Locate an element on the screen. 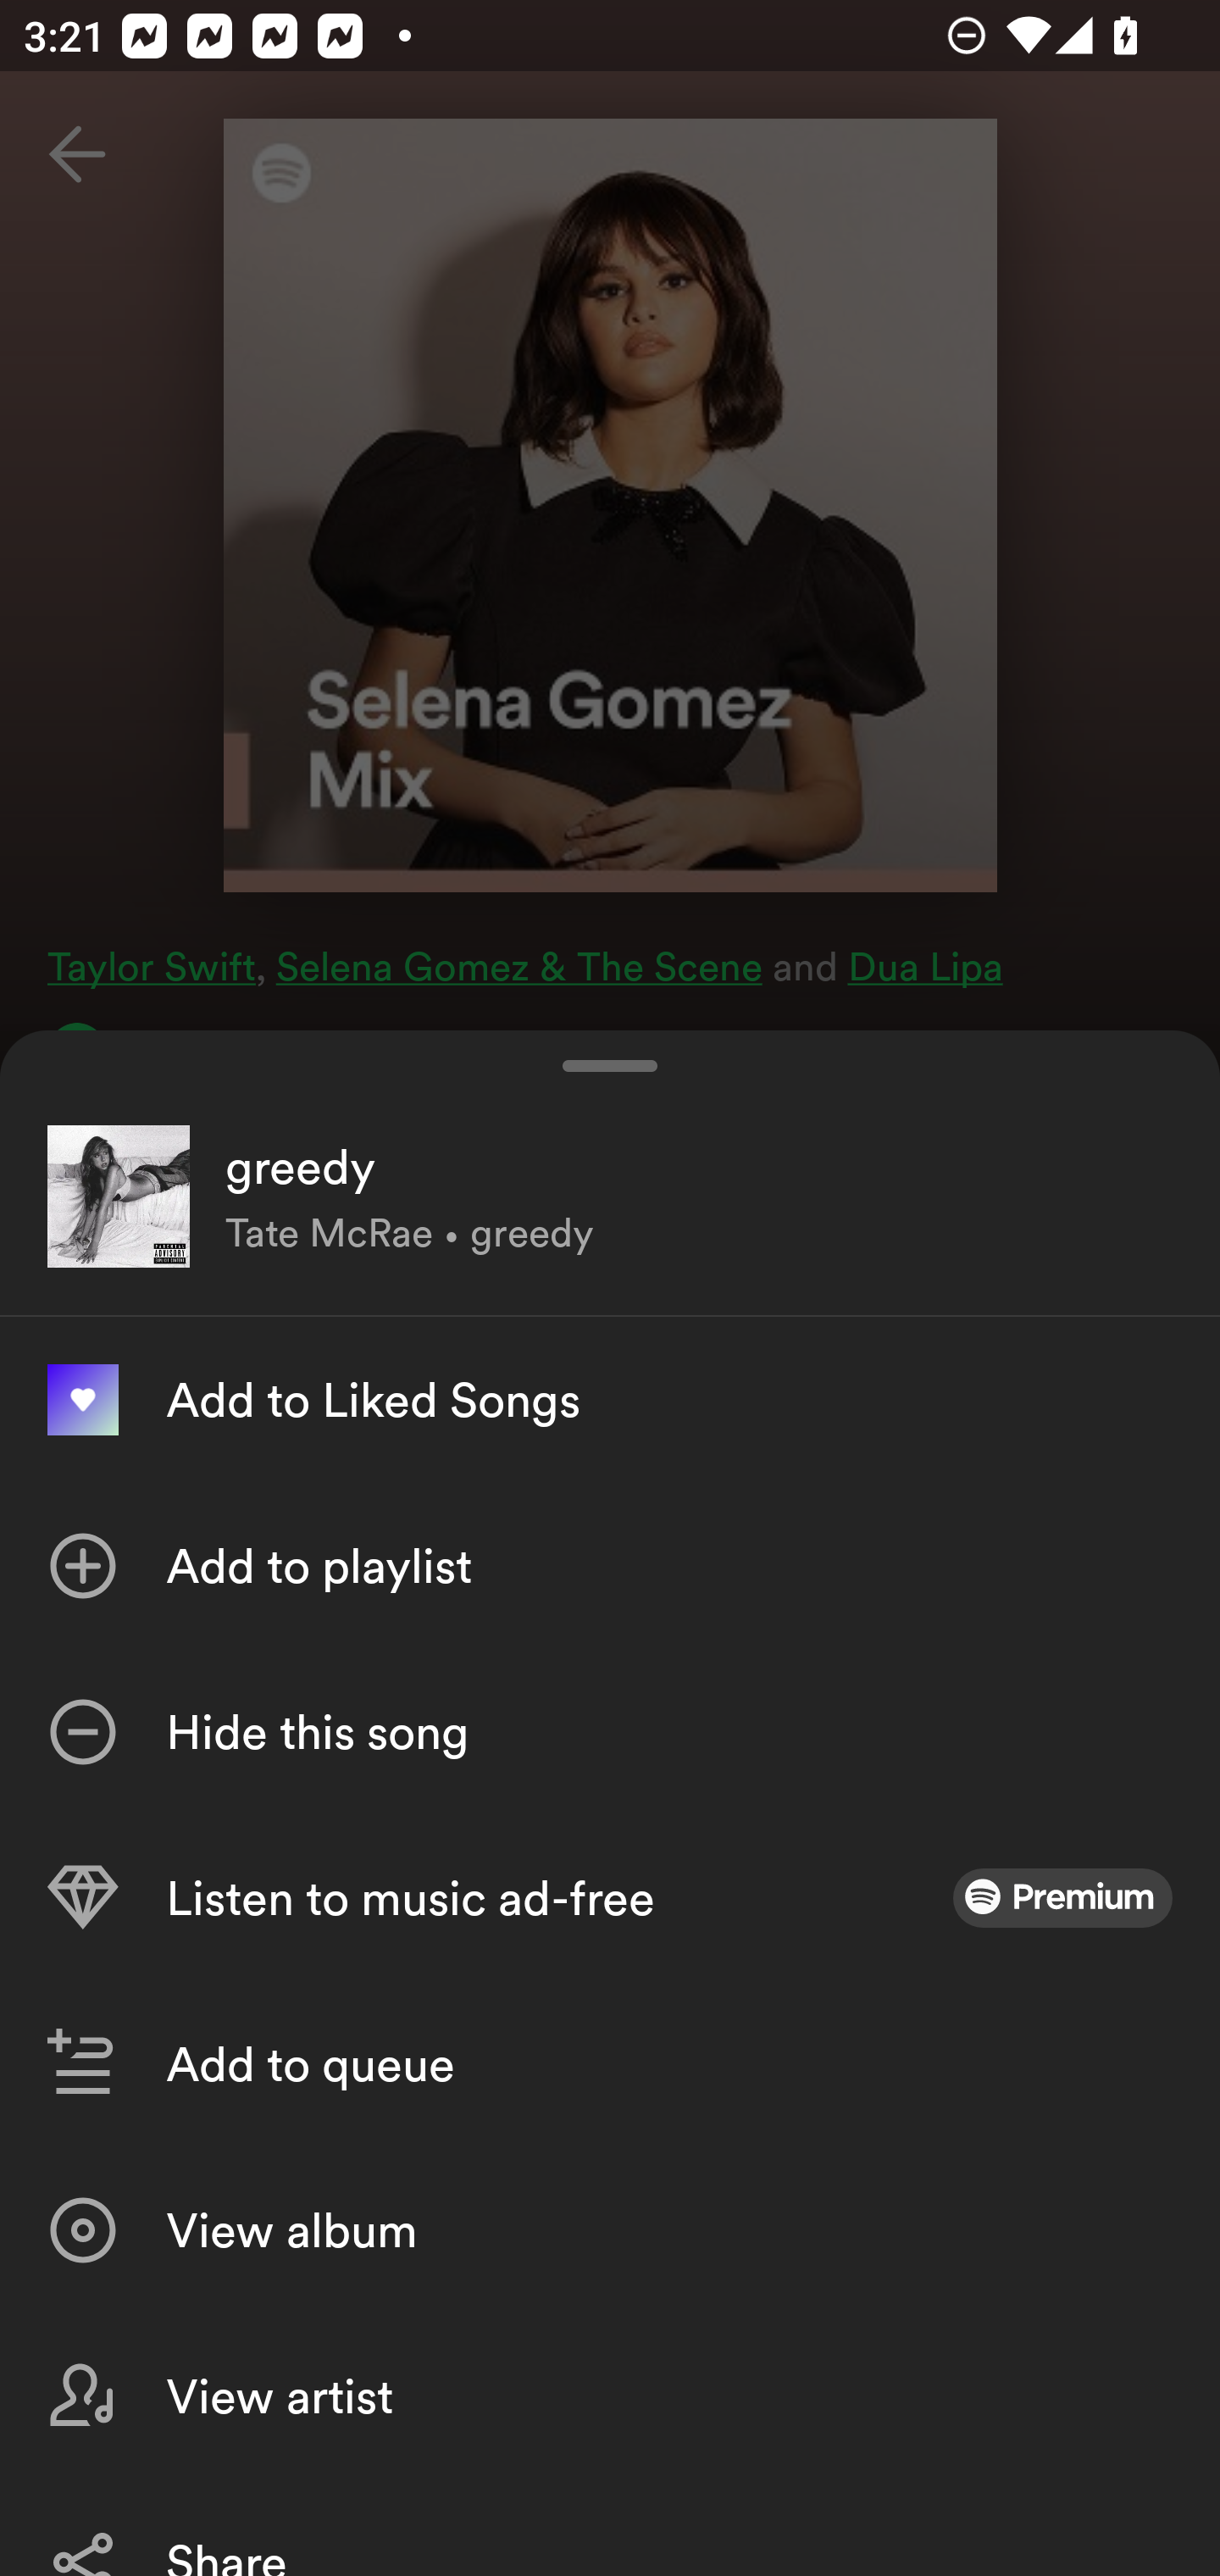 Image resolution: width=1220 pixels, height=2576 pixels. Hide this song is located at coordinates (610, 1732).